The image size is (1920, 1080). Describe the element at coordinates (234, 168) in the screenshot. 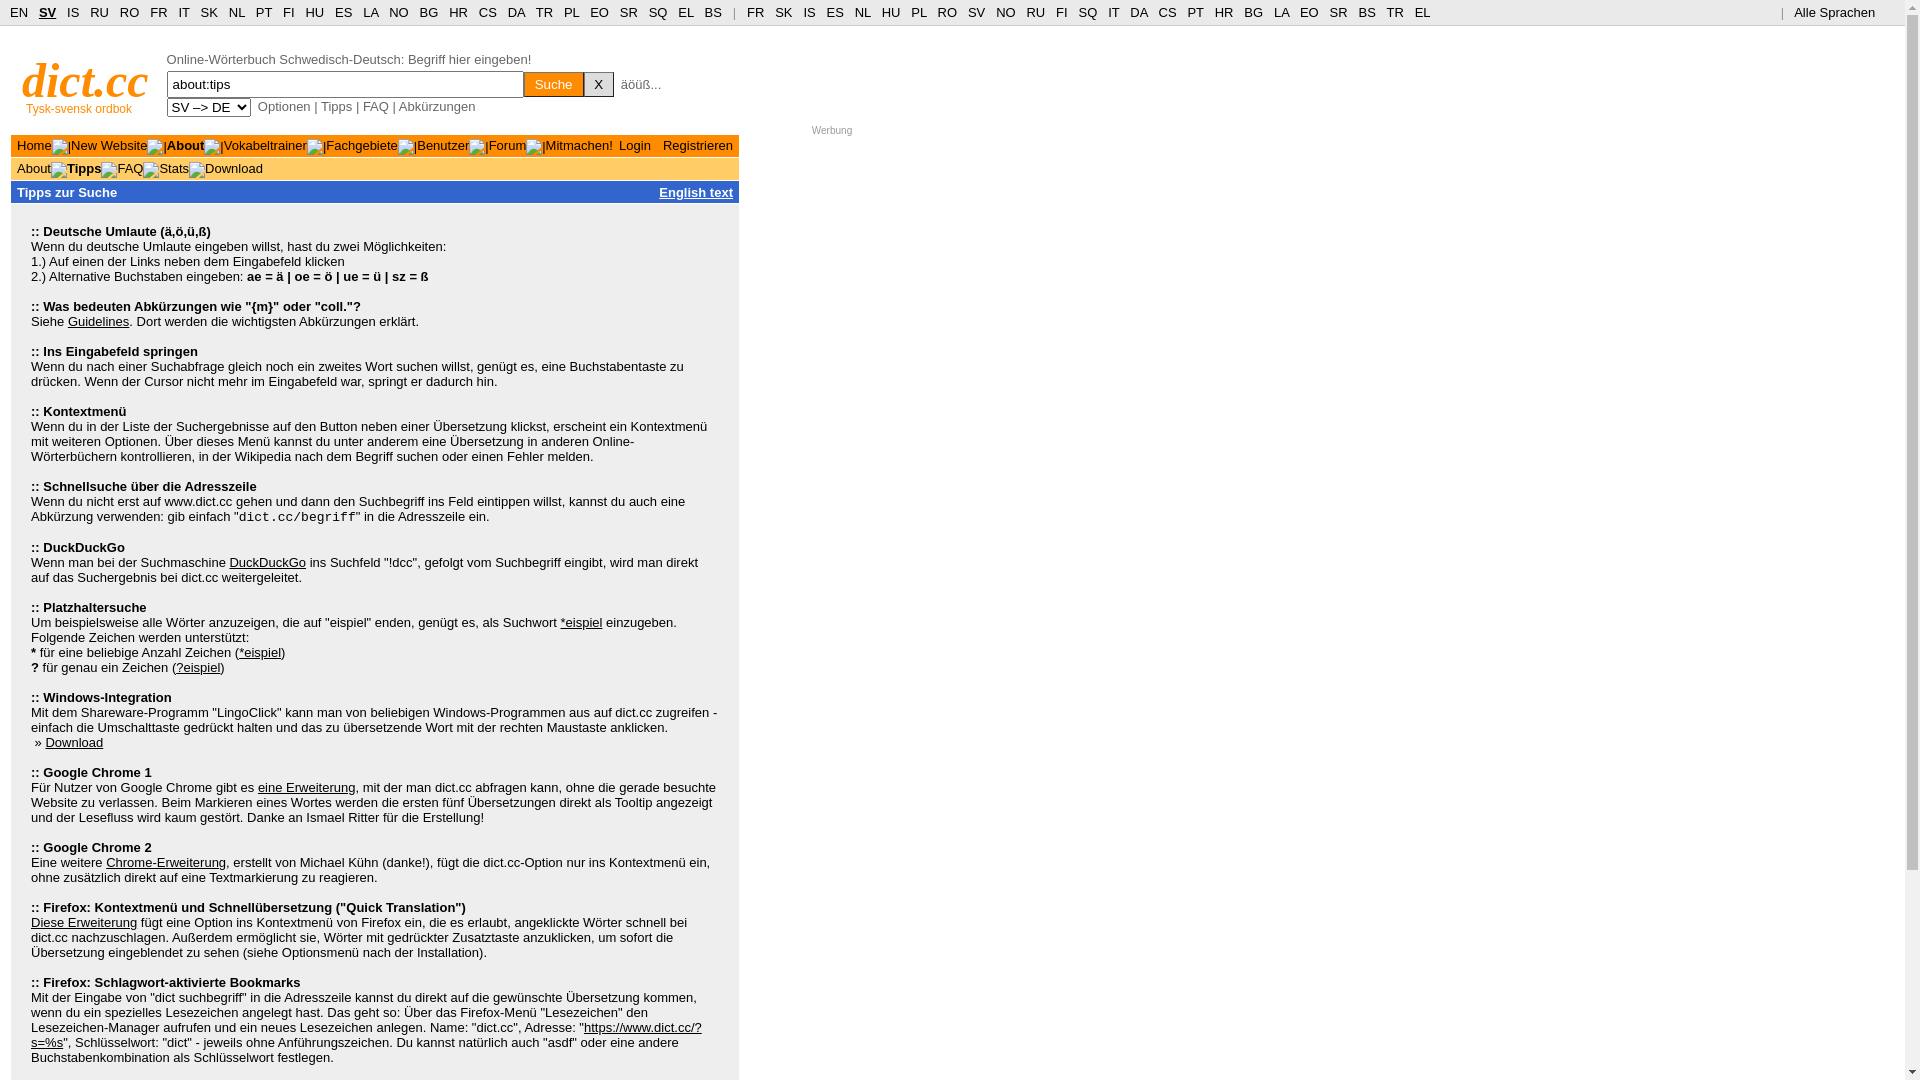

I see `Download` at that location.